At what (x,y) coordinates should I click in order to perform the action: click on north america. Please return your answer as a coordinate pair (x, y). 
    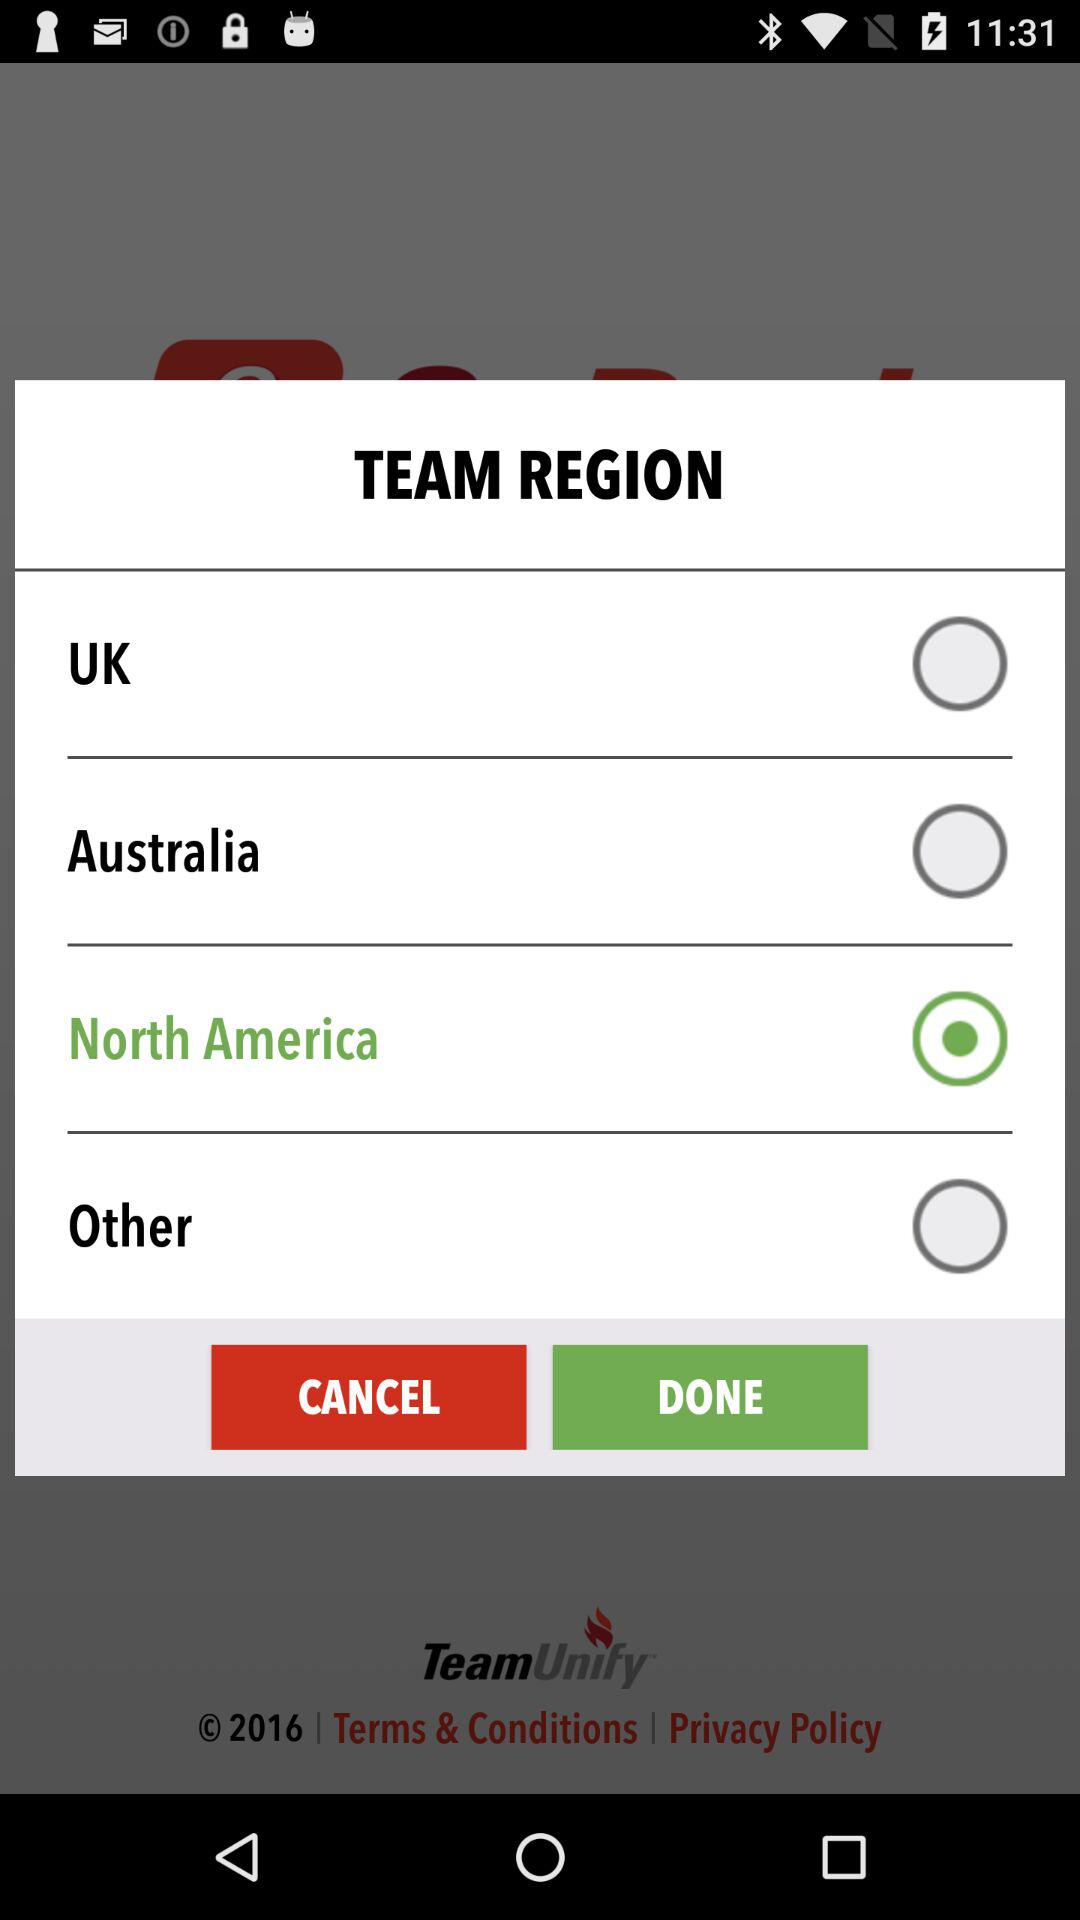
    Looking at the image, I should click on (960, 1038).